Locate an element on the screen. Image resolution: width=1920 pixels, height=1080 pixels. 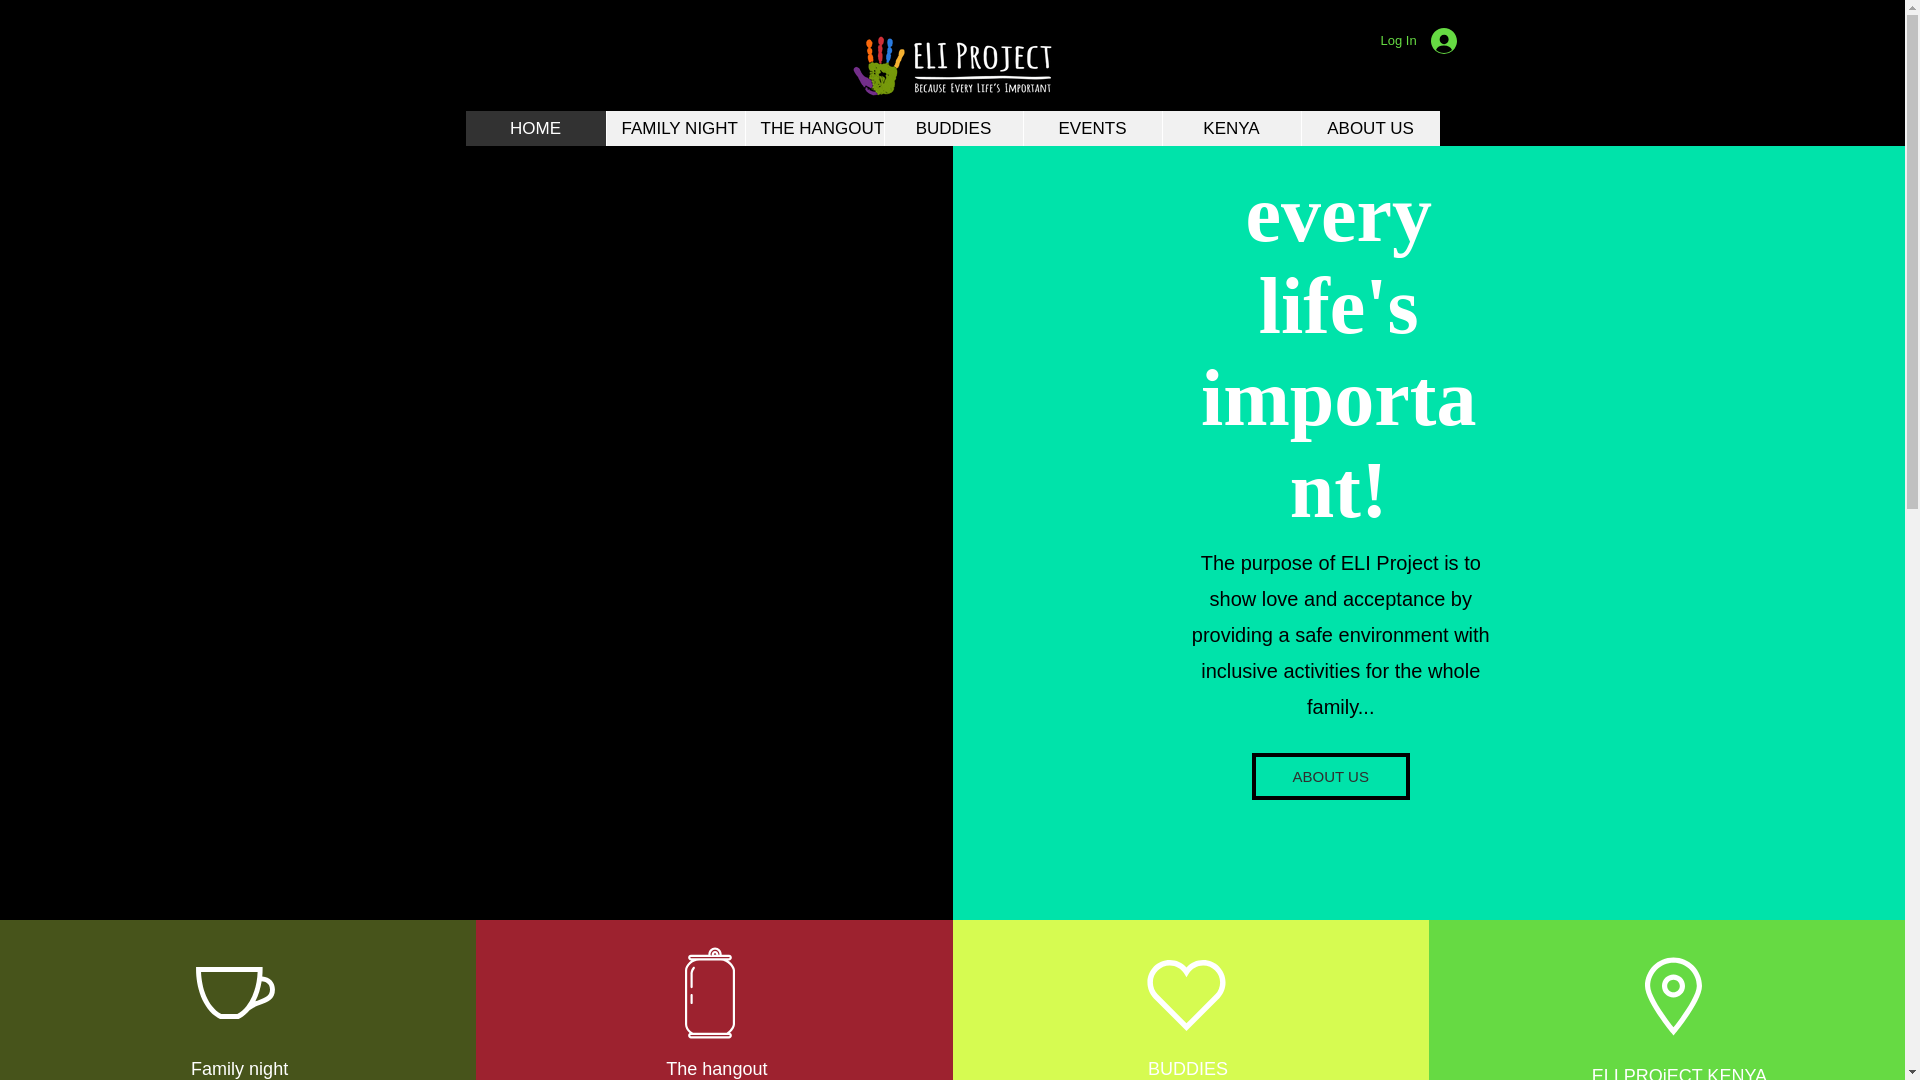
ABOUT US is located at coordinates (1330, 776).